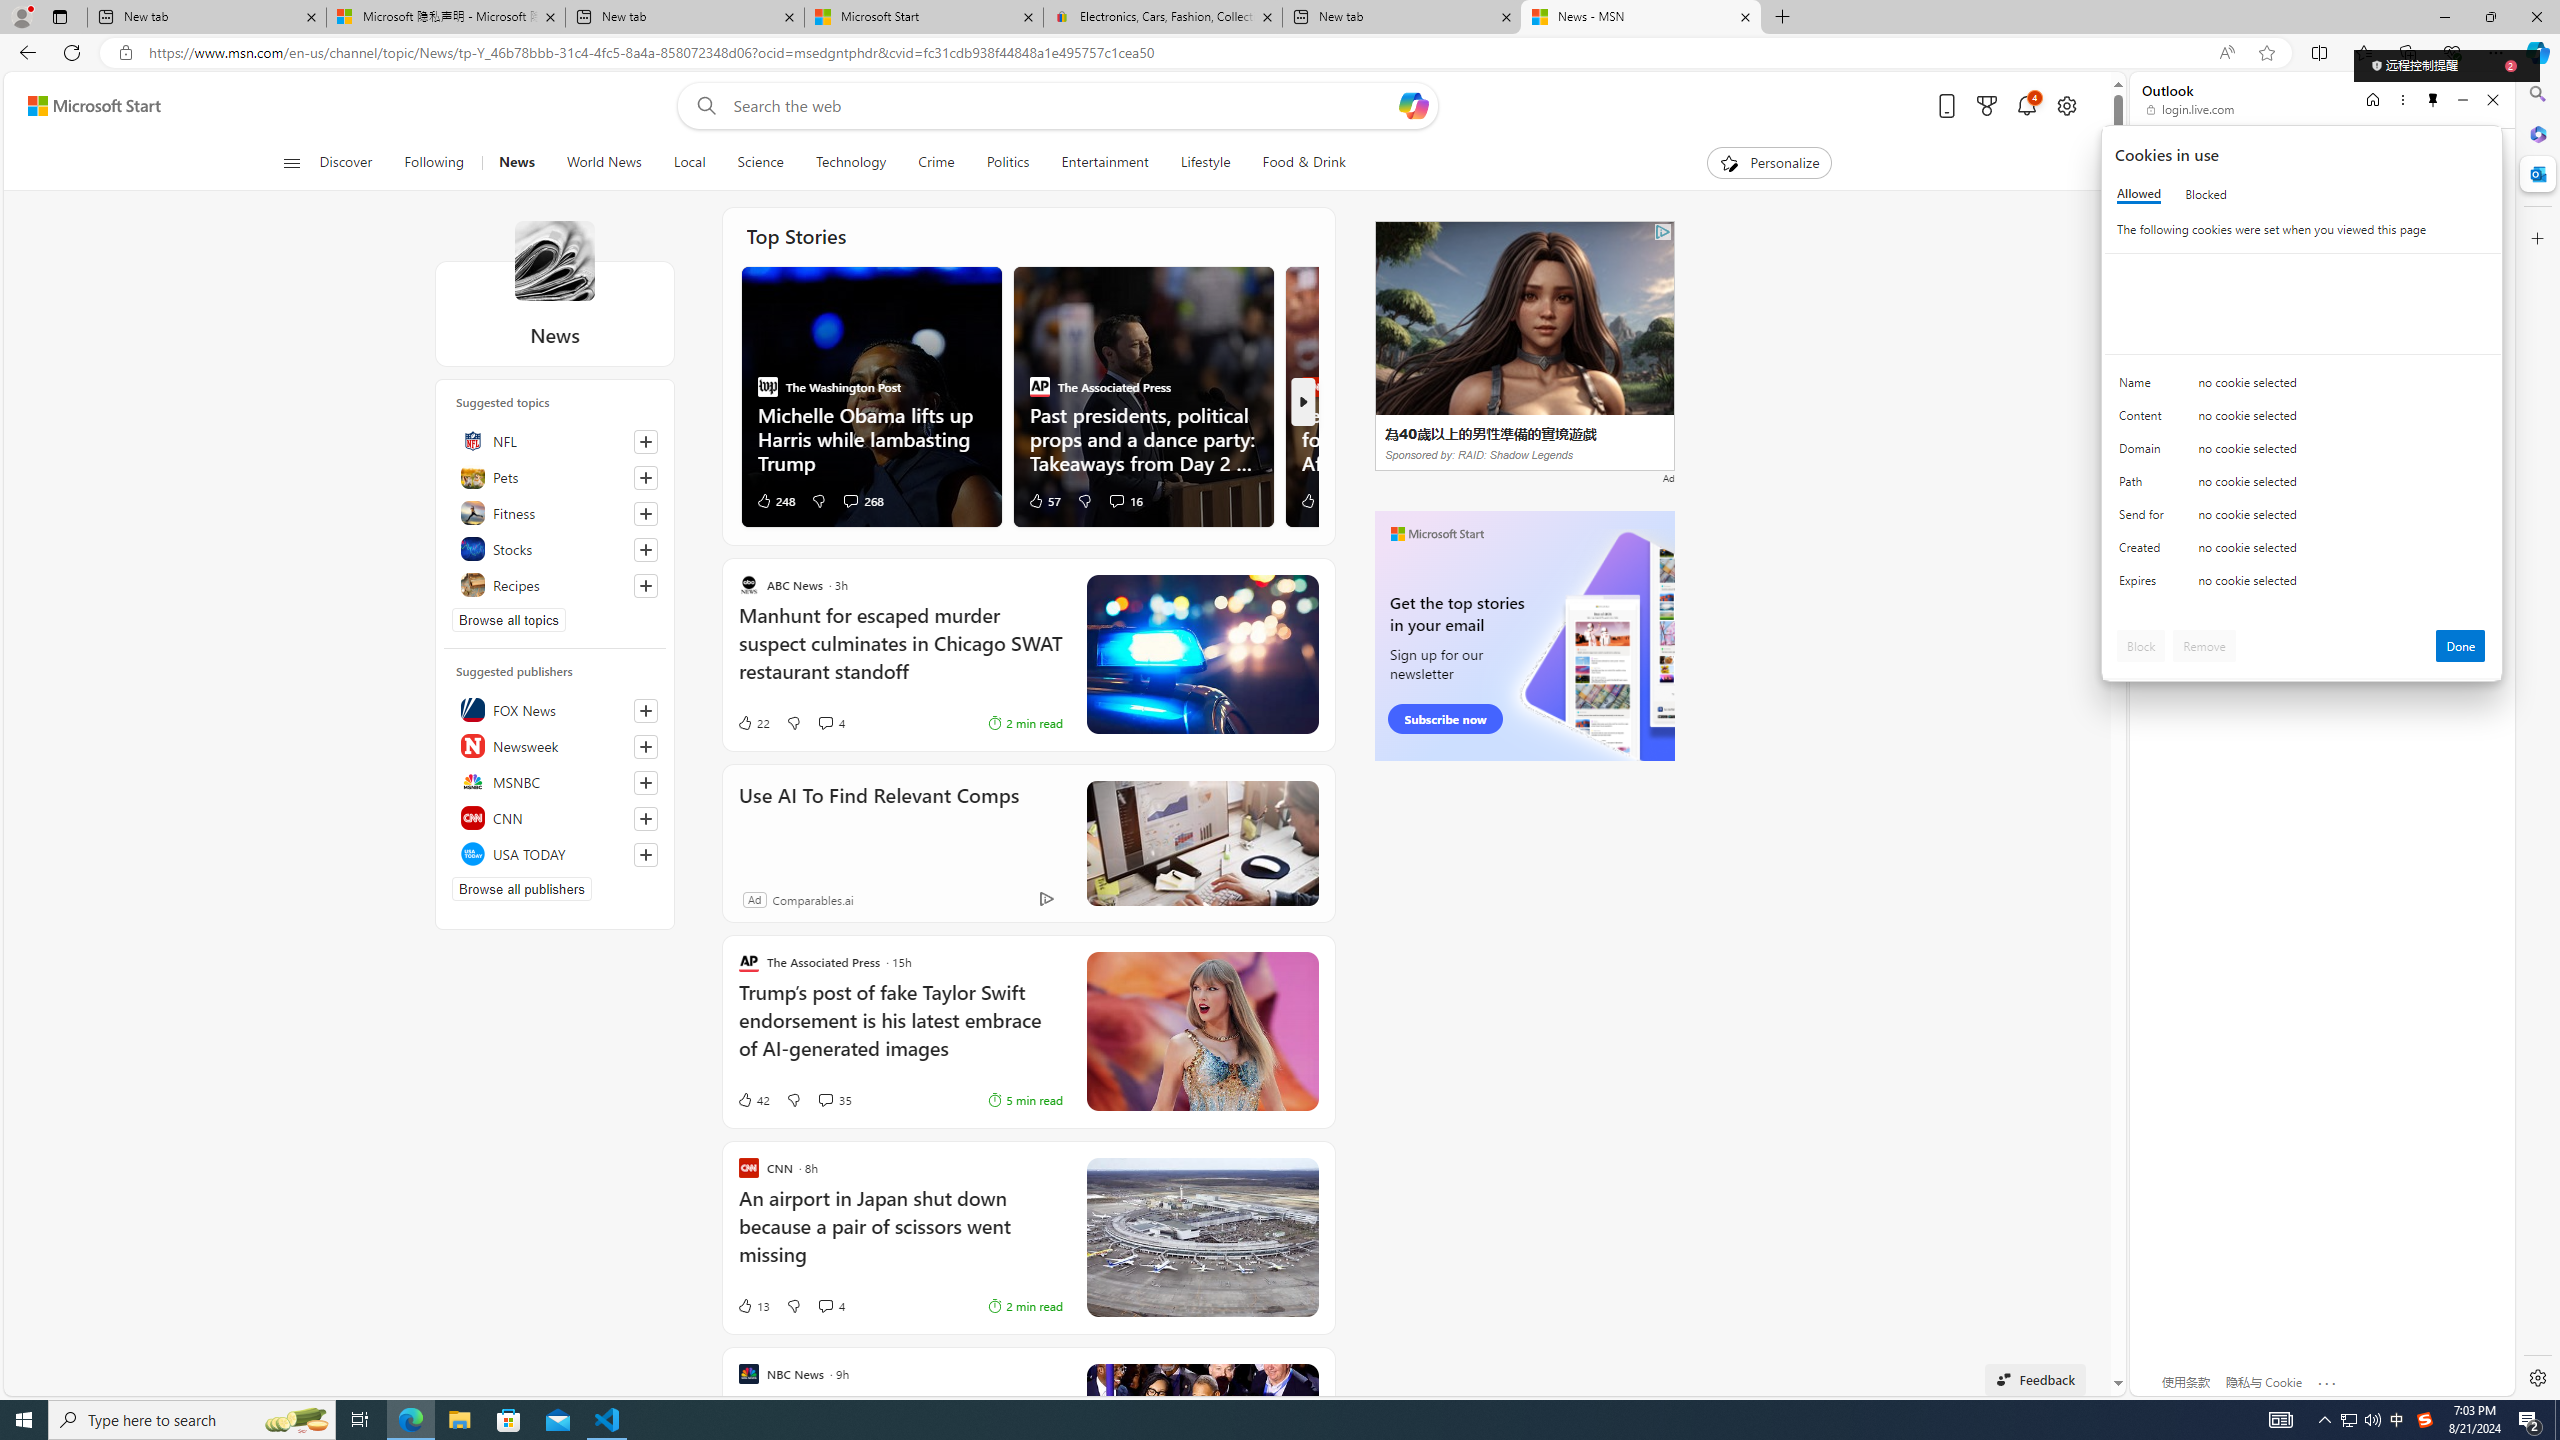  Describe the element at coordinates (1444, 719) in the screenshot. I see `Subscribe now` at that location.